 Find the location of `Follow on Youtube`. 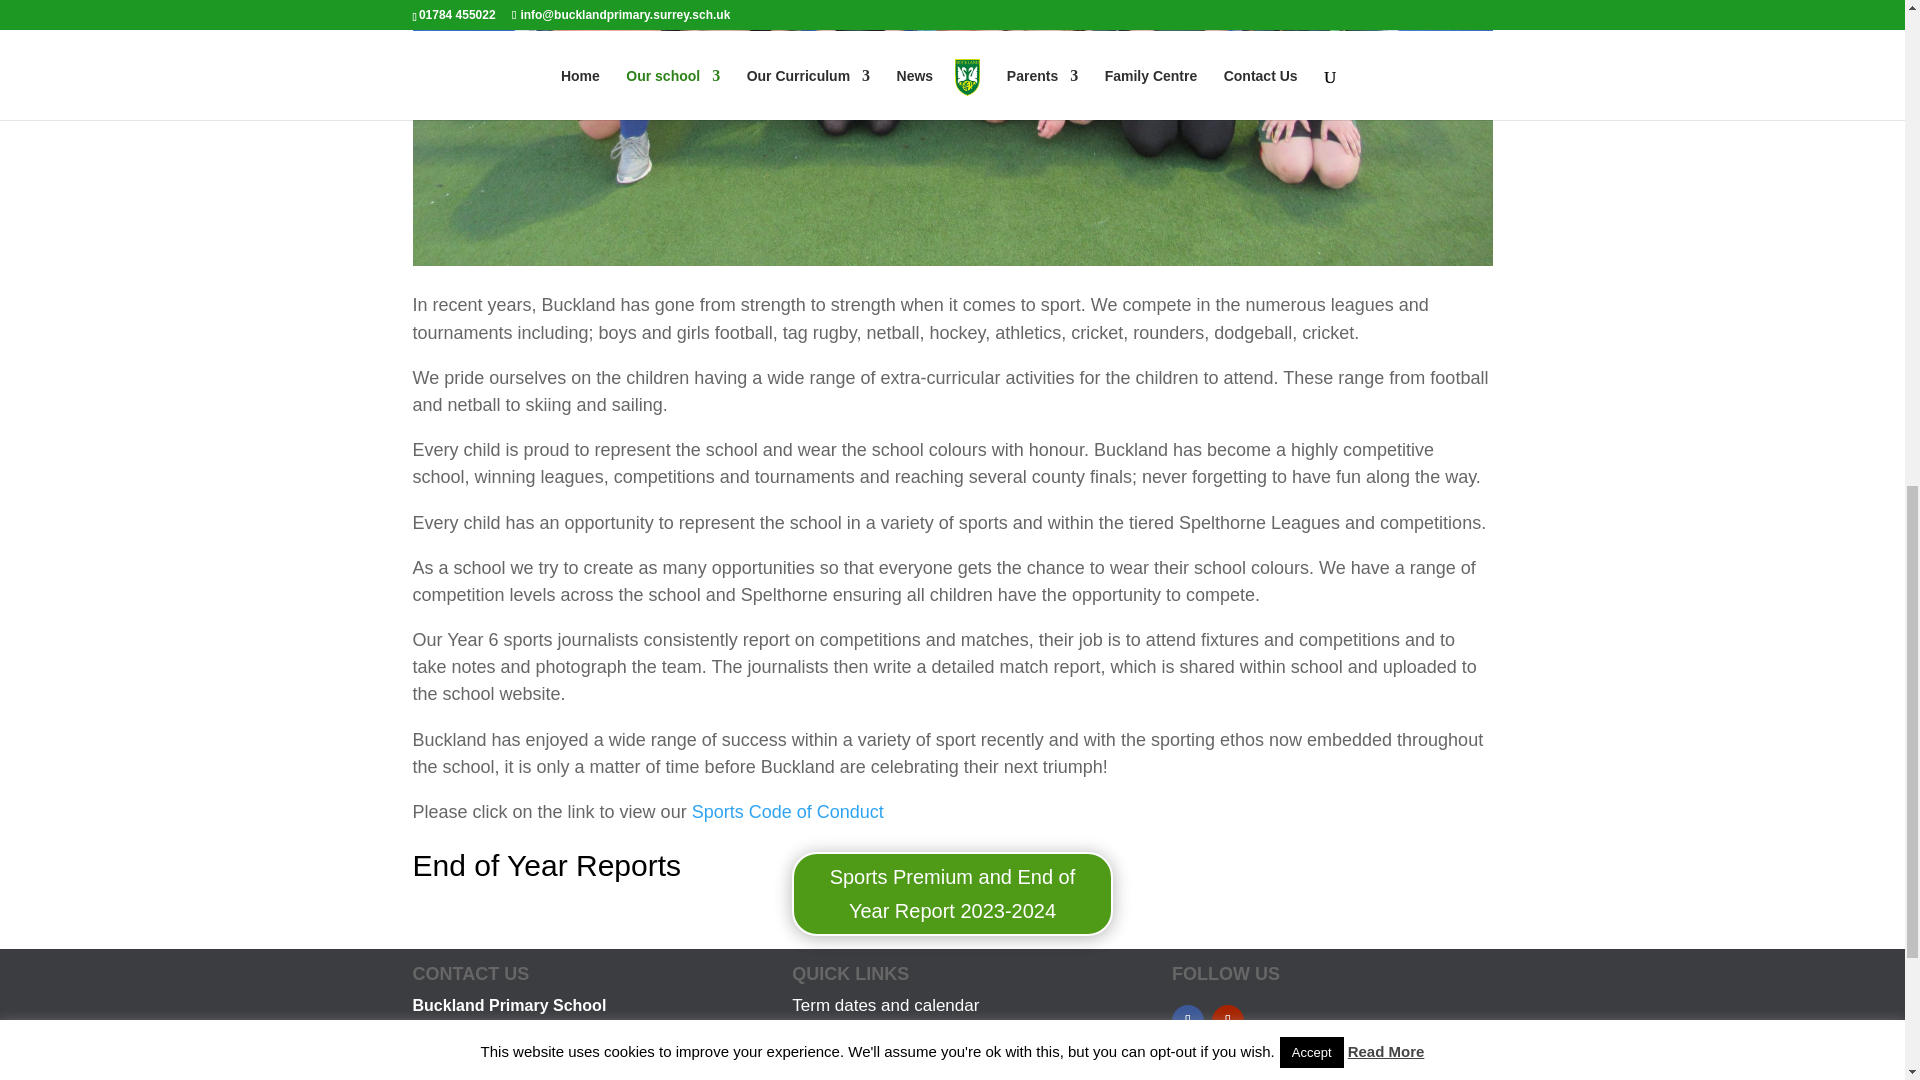

Follow on Youtube is located at coordinates (1228, 1020).